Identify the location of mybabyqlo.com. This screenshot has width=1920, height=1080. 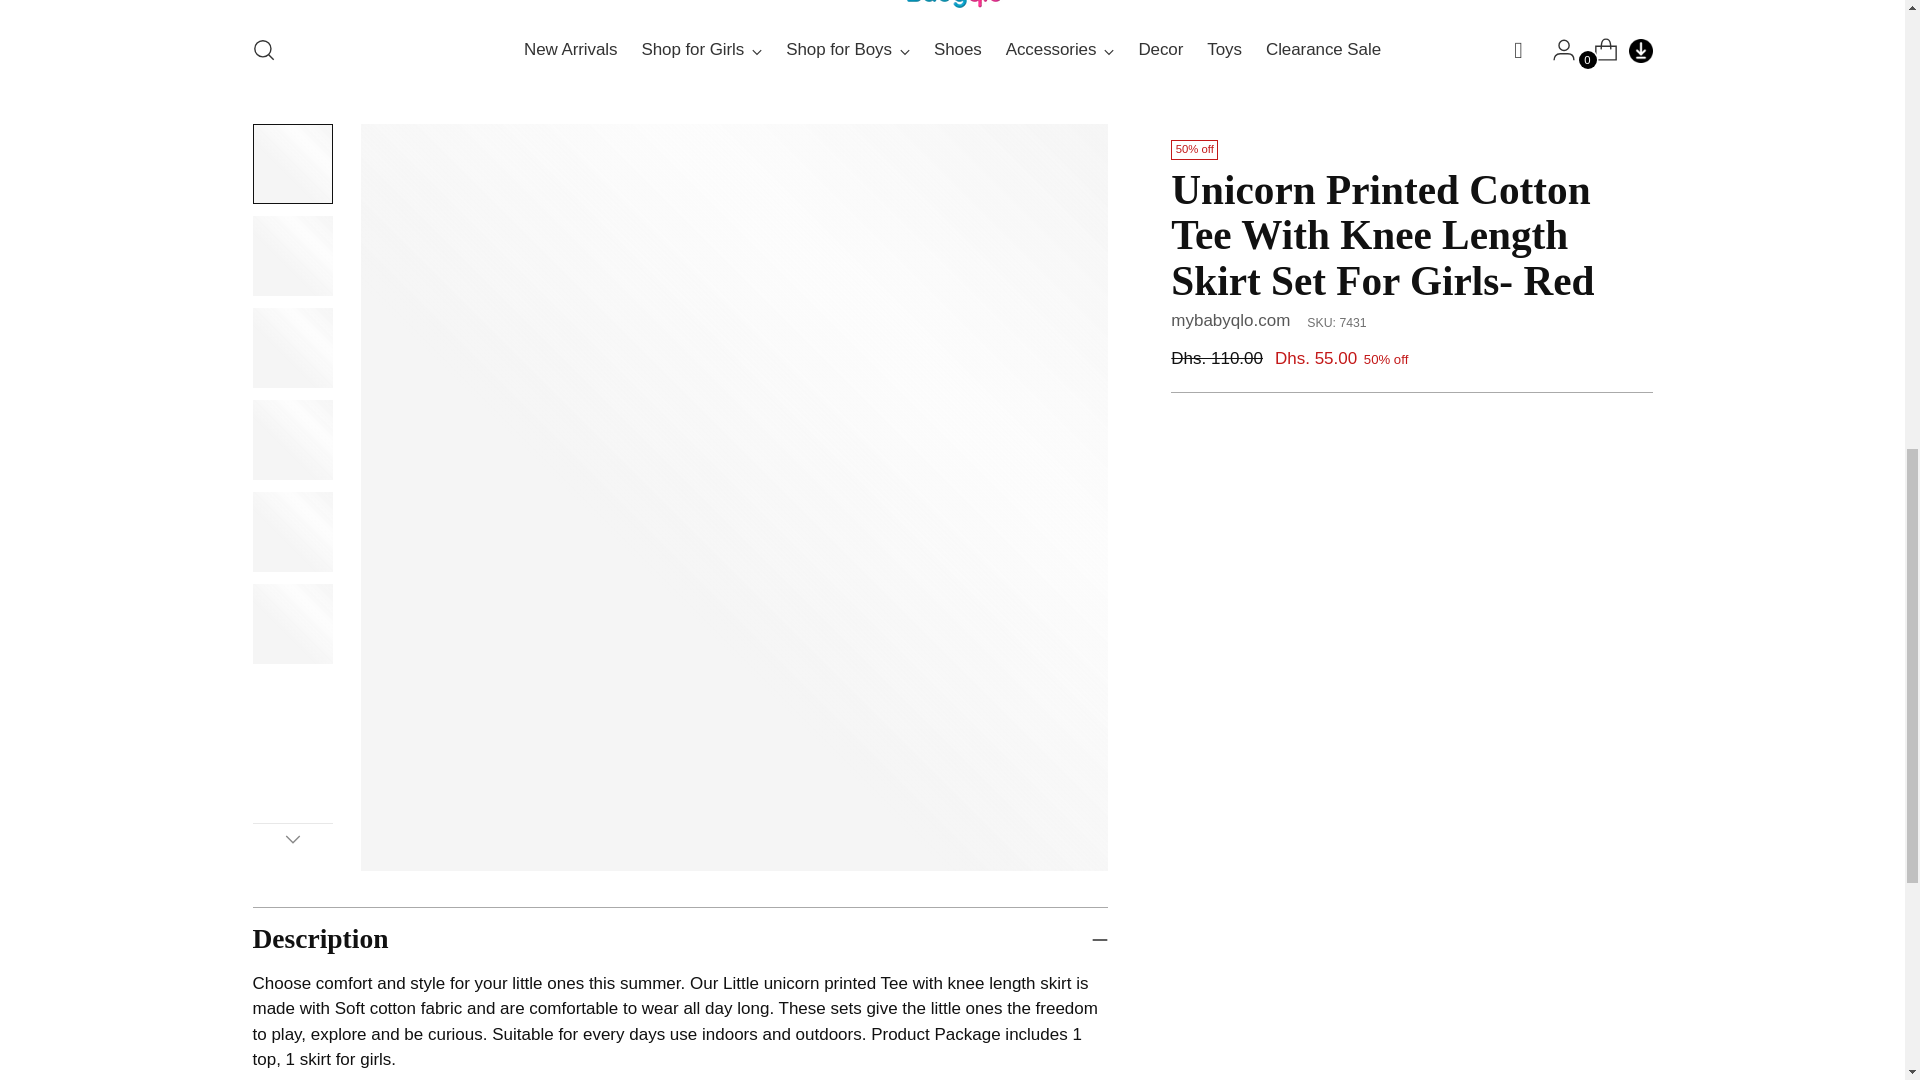
(1230, 320).